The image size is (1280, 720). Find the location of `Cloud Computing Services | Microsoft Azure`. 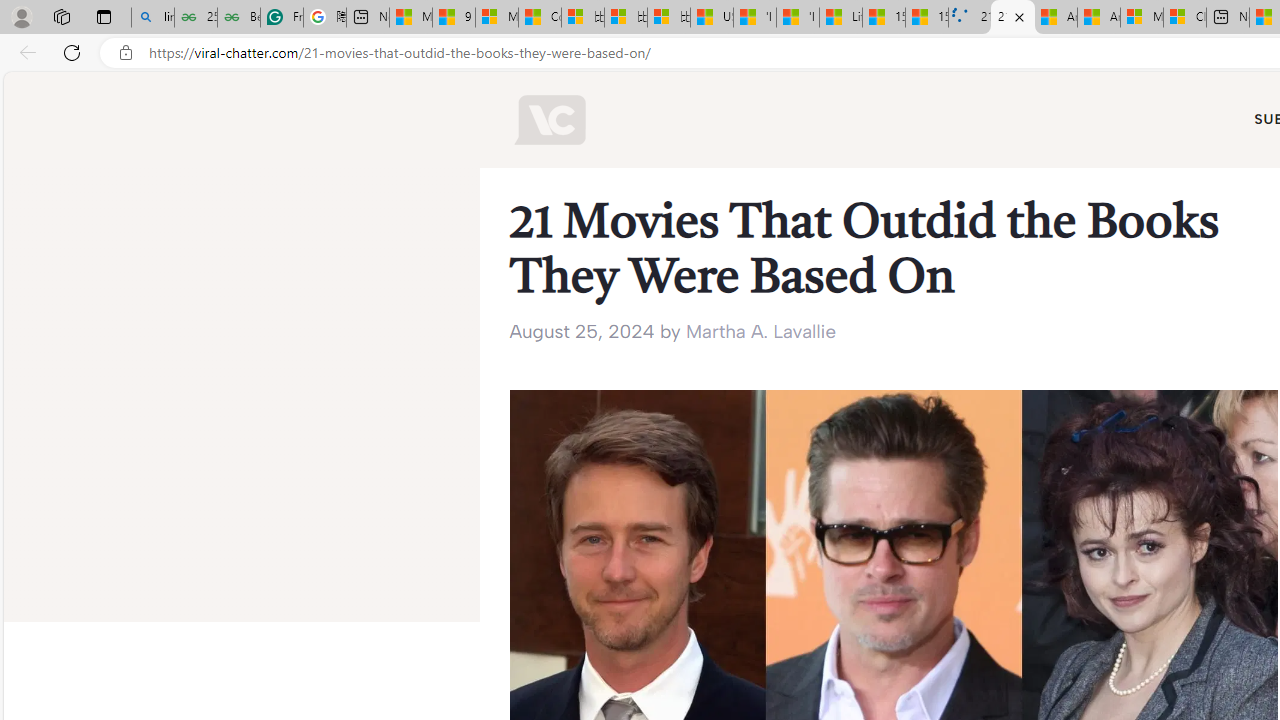

Cloud Computing Services | Microsoft Azure is located at coordinates (1184, 18).